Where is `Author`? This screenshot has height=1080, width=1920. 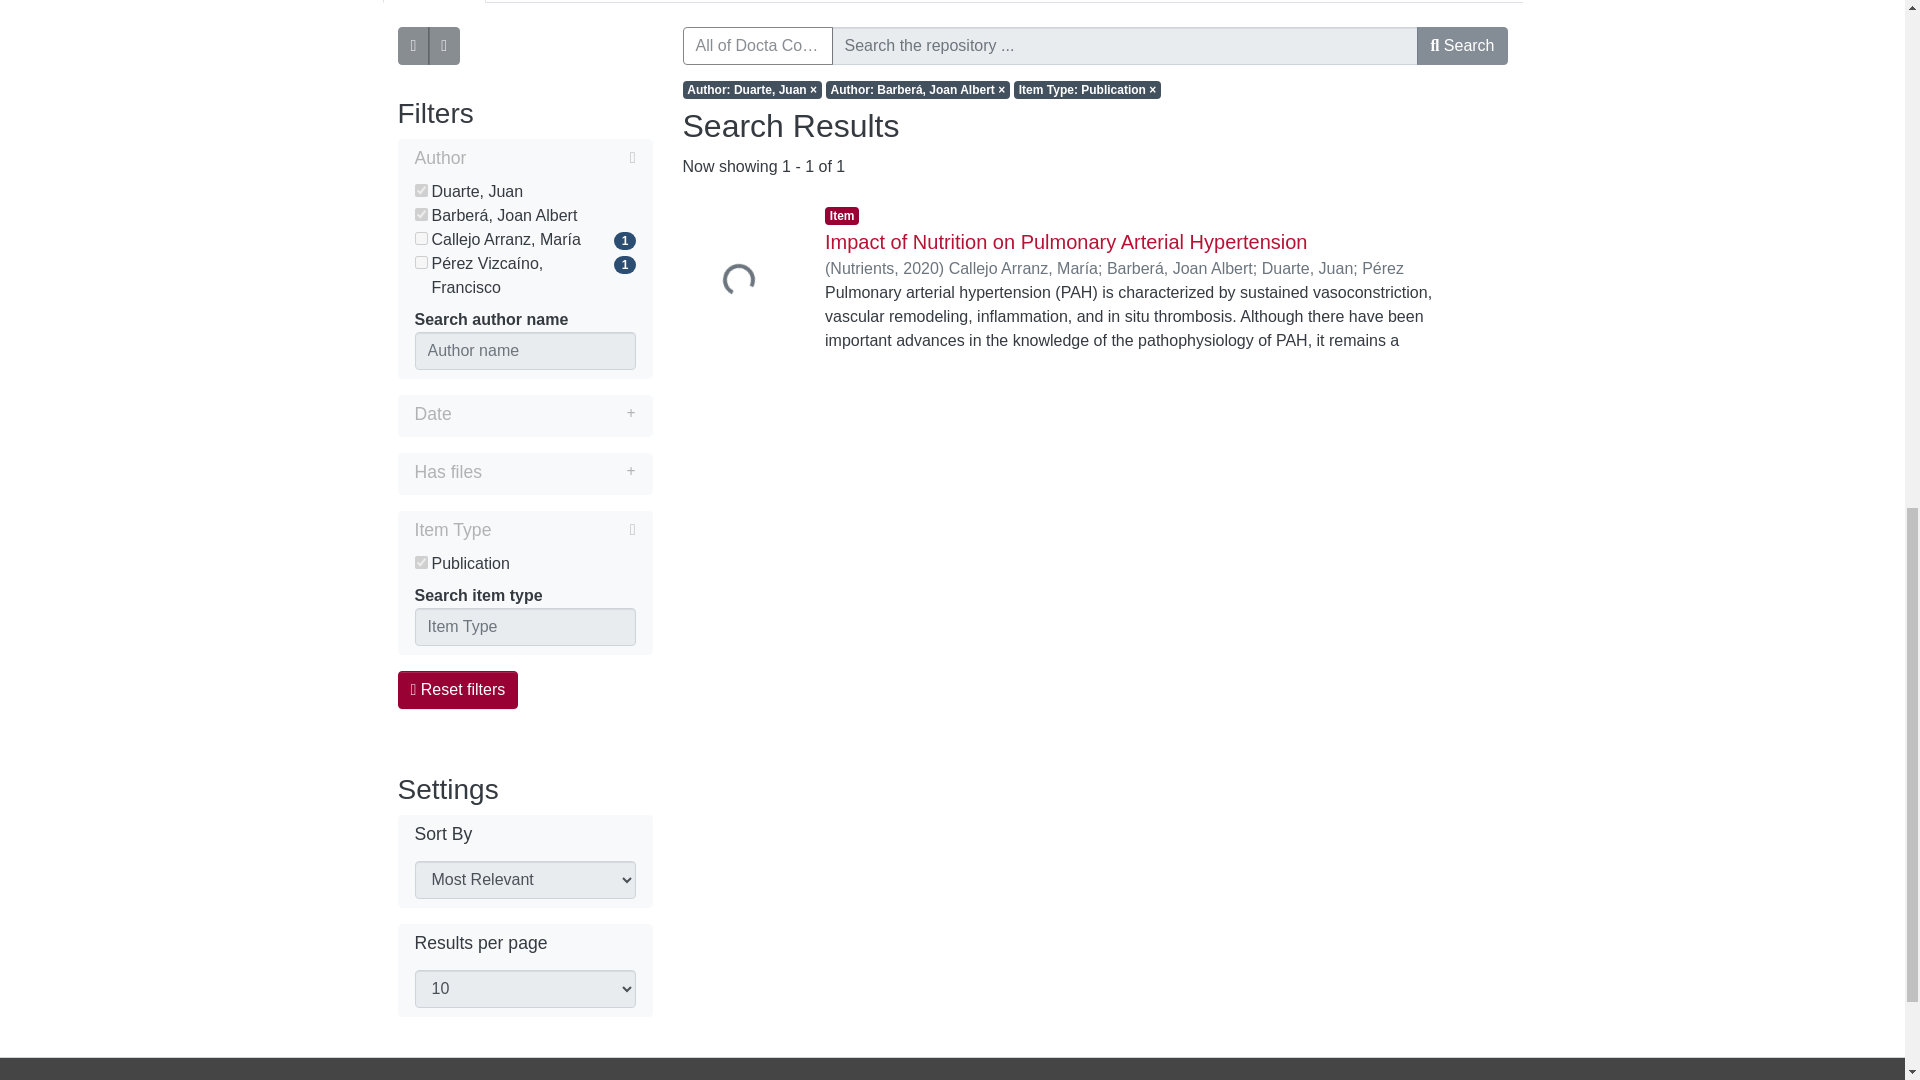 Author is located at coordinates (524, 159).